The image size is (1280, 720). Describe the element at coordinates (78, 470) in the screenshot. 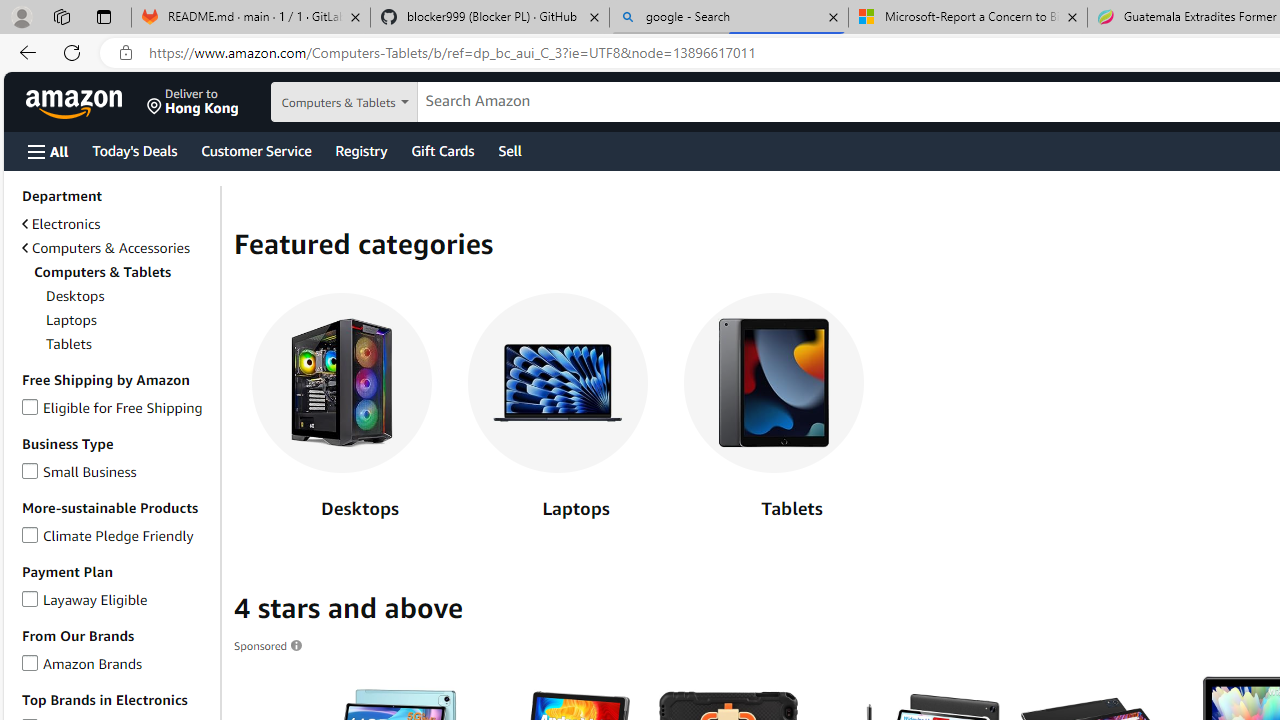

I see `Small Business Small Business` at that location.